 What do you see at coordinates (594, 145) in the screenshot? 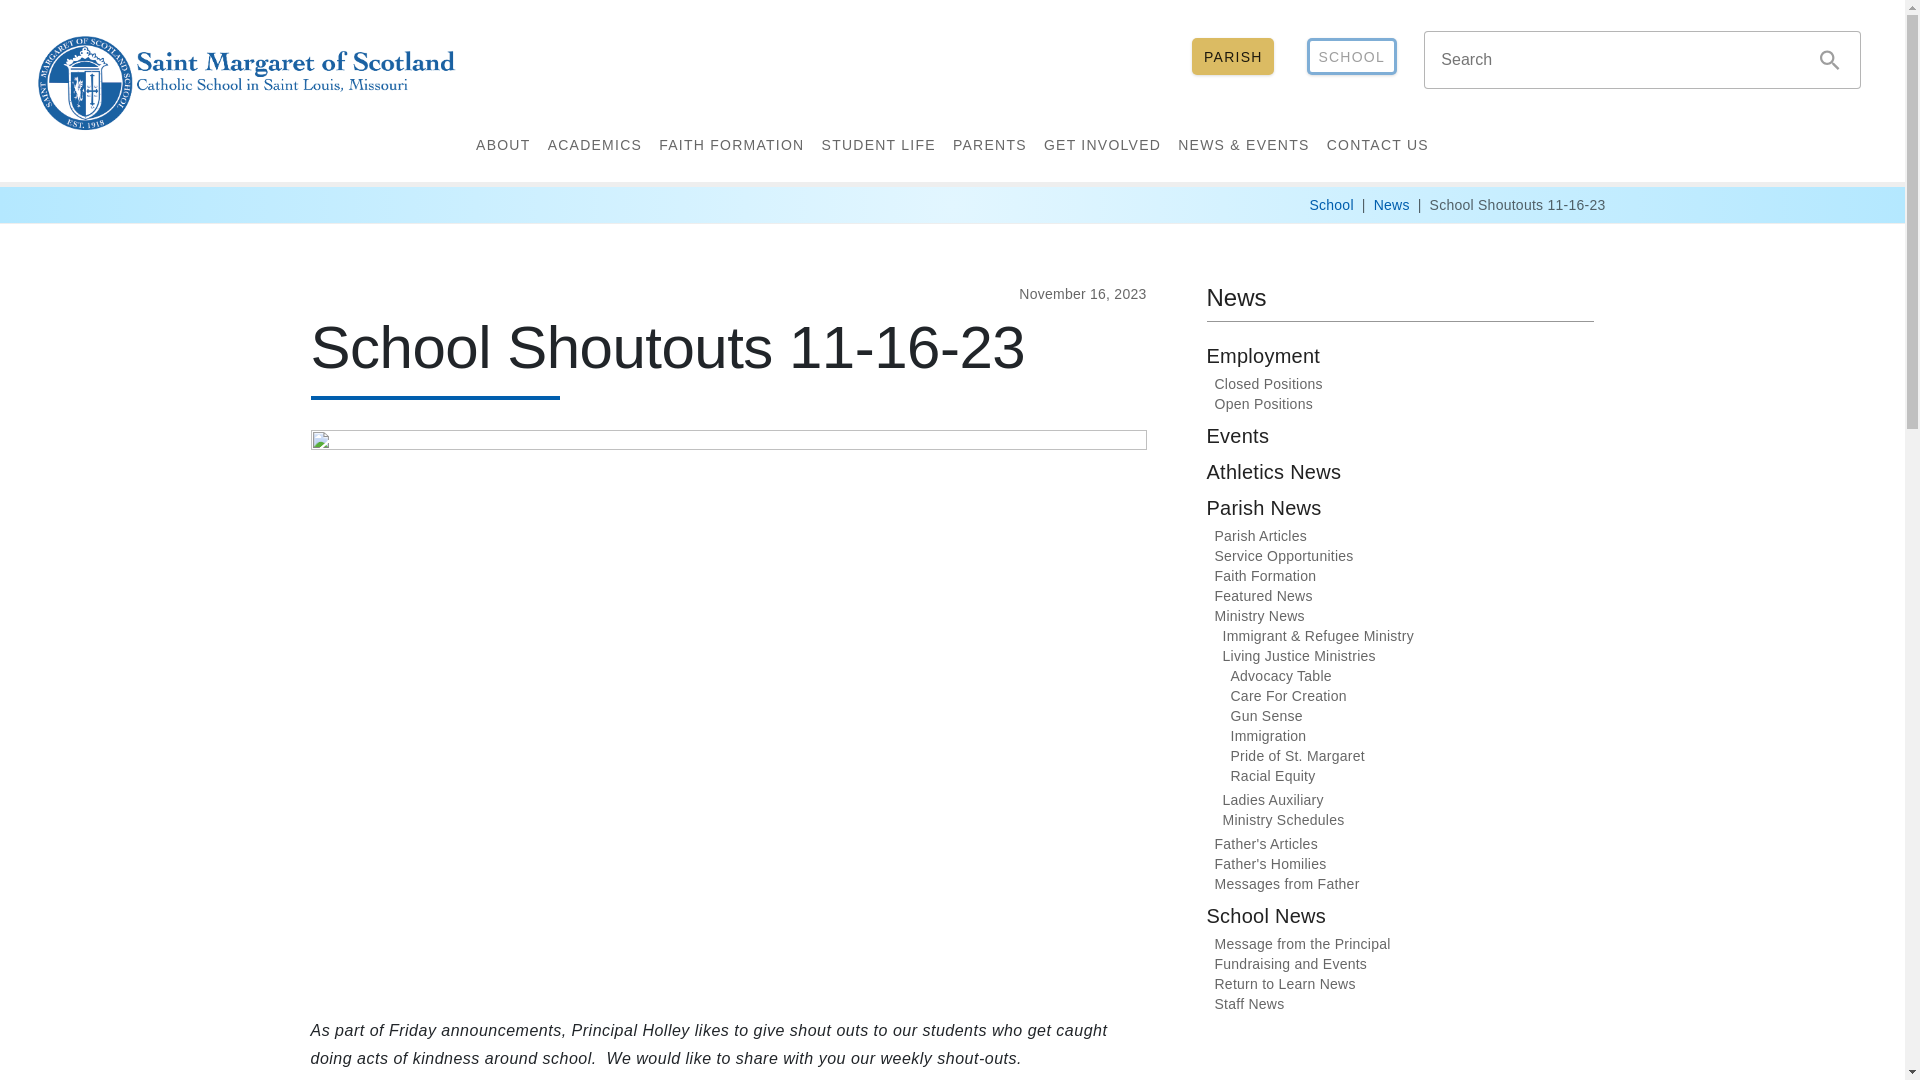
I see `ACADEMICS` at bounding box center [594, 145].